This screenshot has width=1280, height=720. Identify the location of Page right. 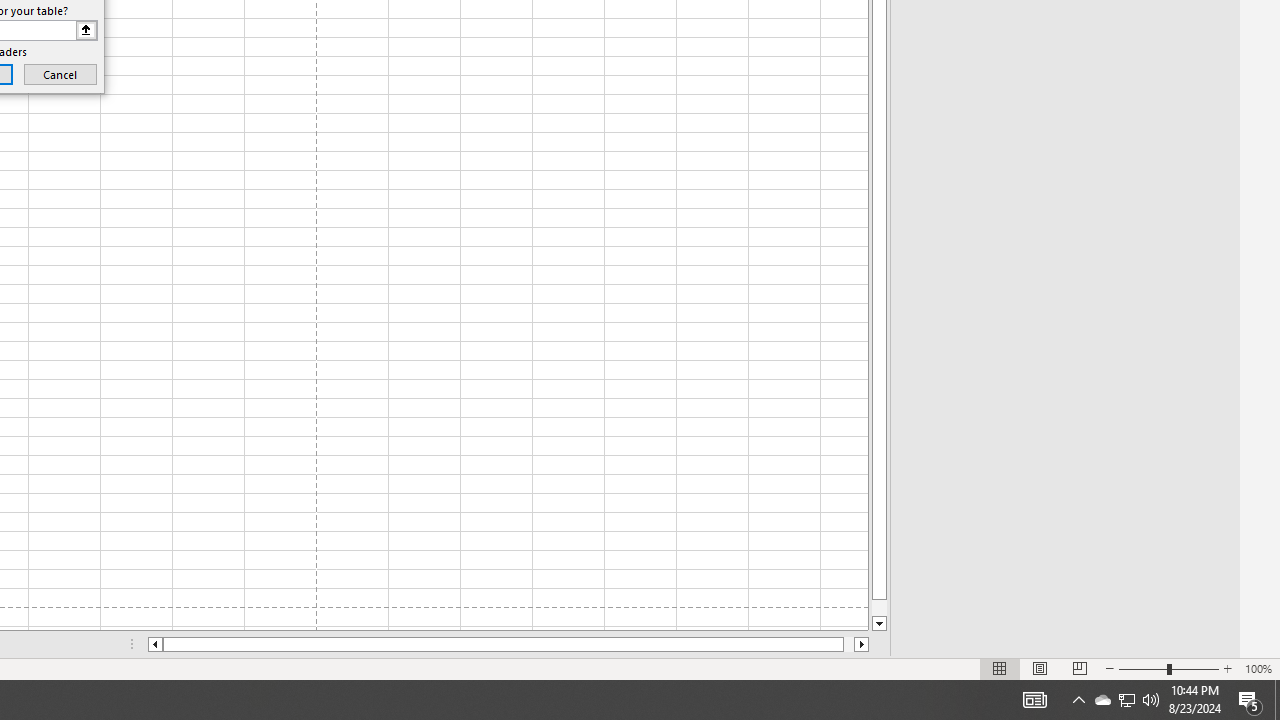
(848, 644).